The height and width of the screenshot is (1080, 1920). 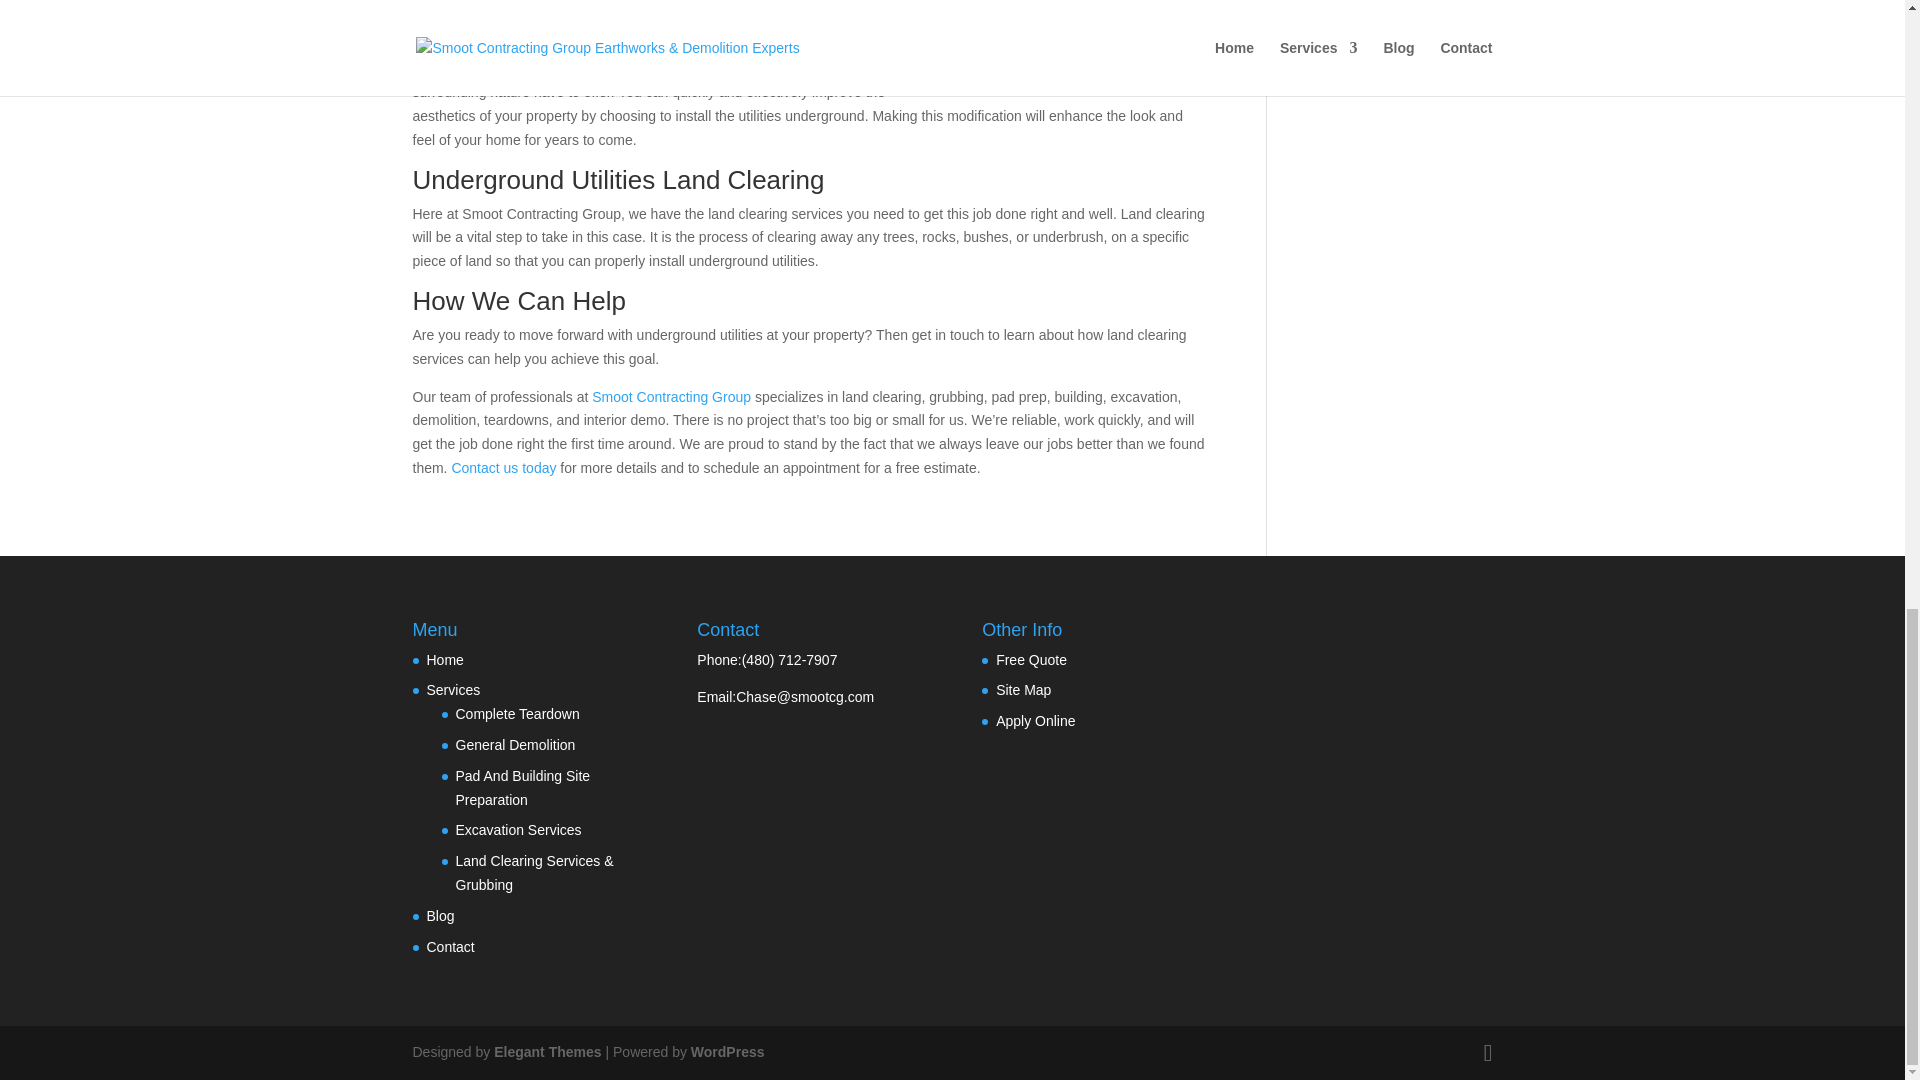 I want to click on Elegant Themes, so click(x=546, y=1052).